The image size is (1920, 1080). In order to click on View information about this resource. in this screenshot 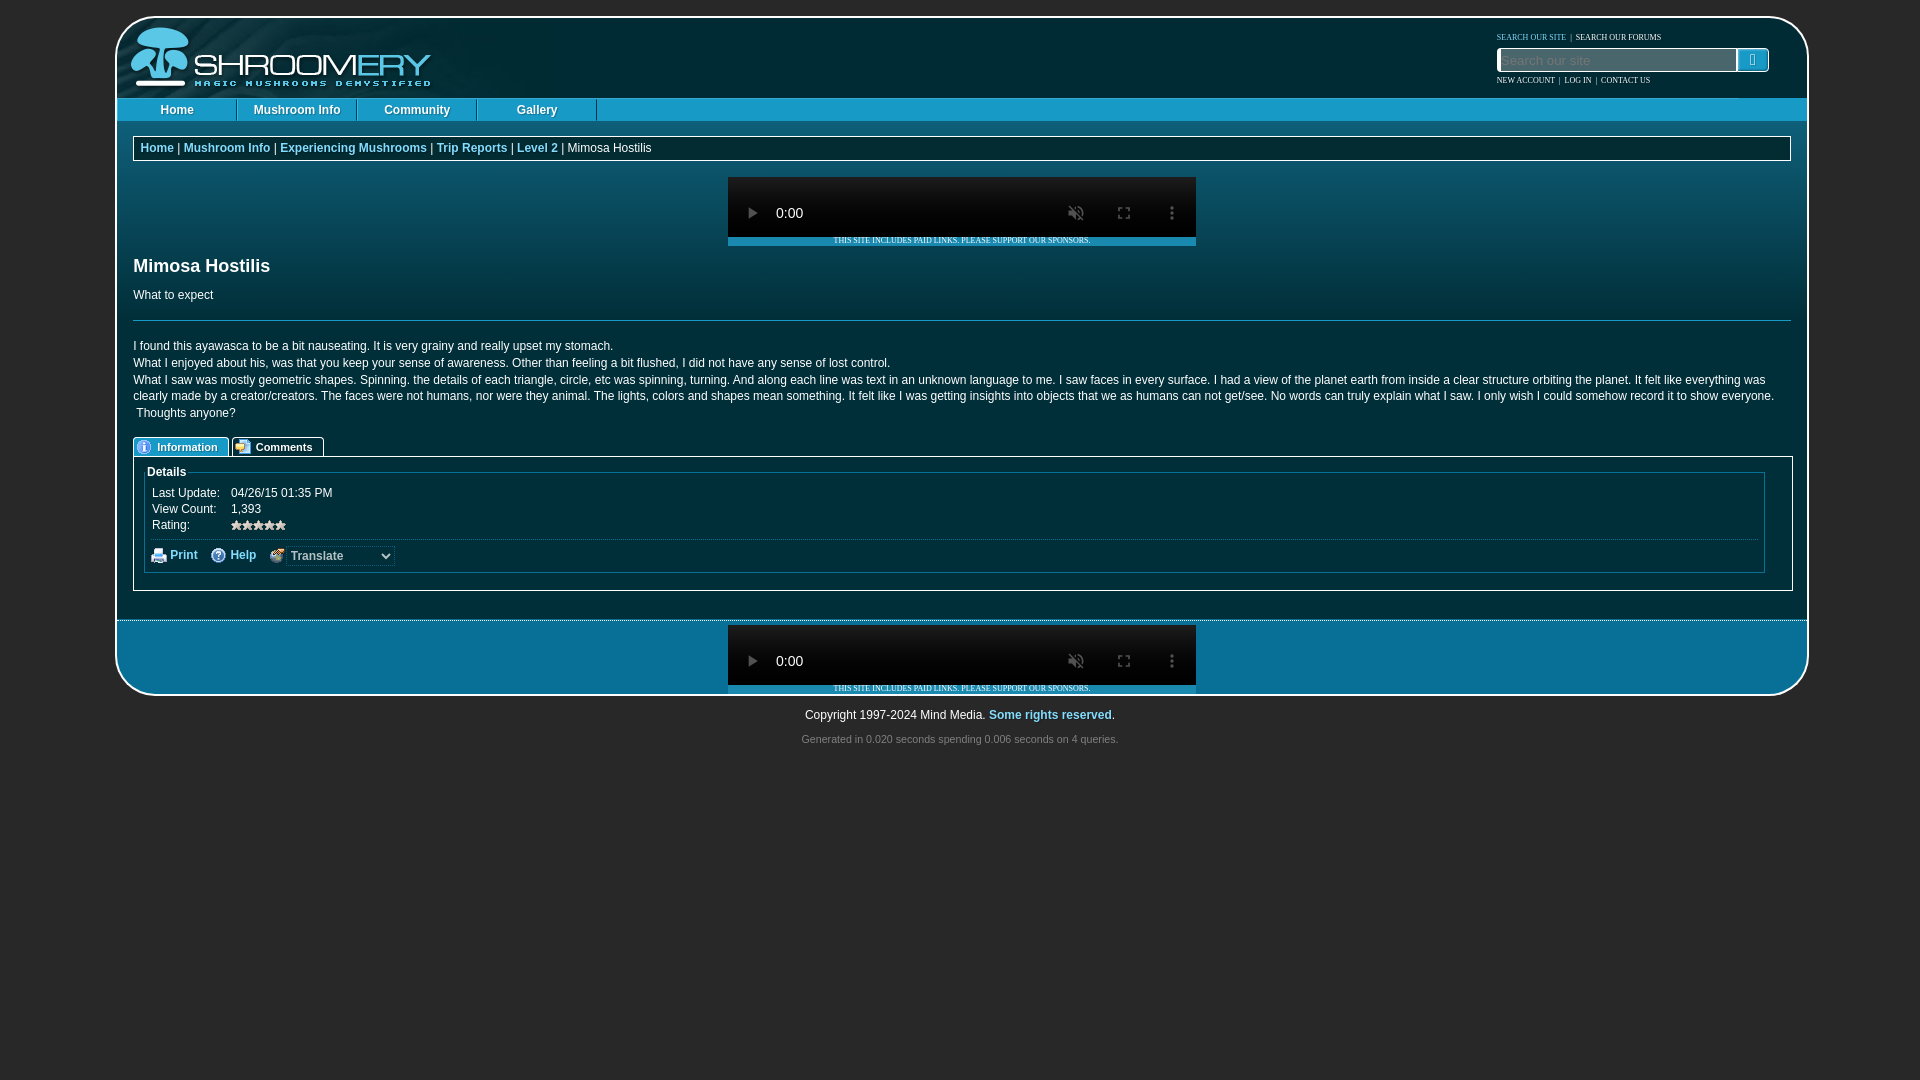, I will do `click(182, 446)`.